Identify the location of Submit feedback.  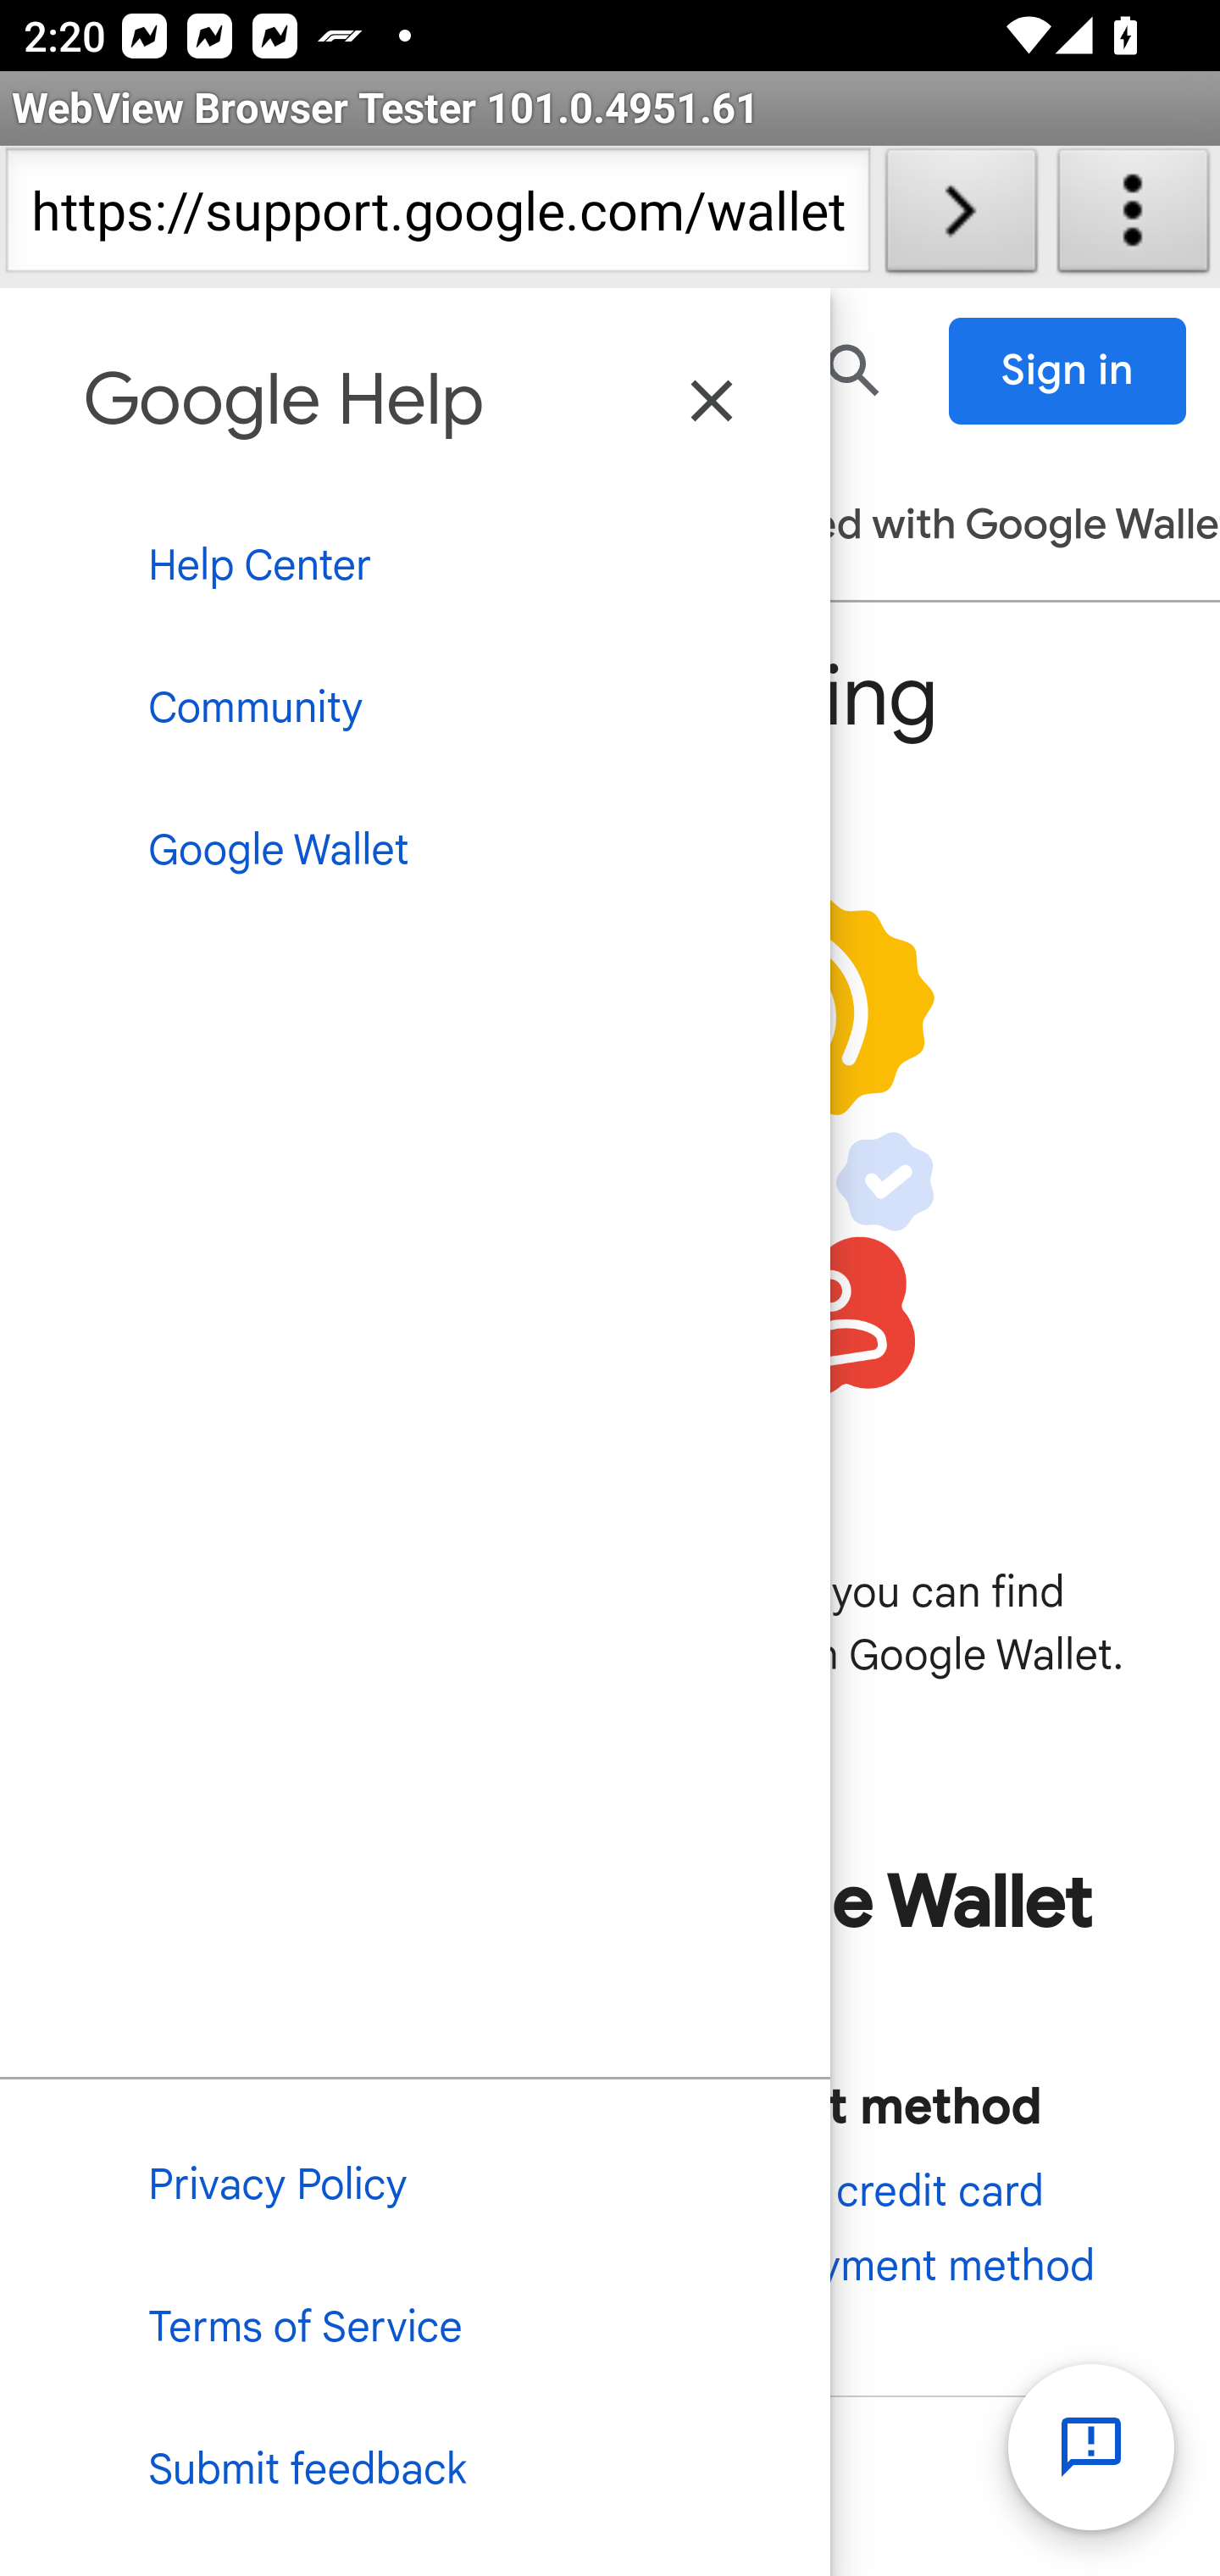
(415, 2473).